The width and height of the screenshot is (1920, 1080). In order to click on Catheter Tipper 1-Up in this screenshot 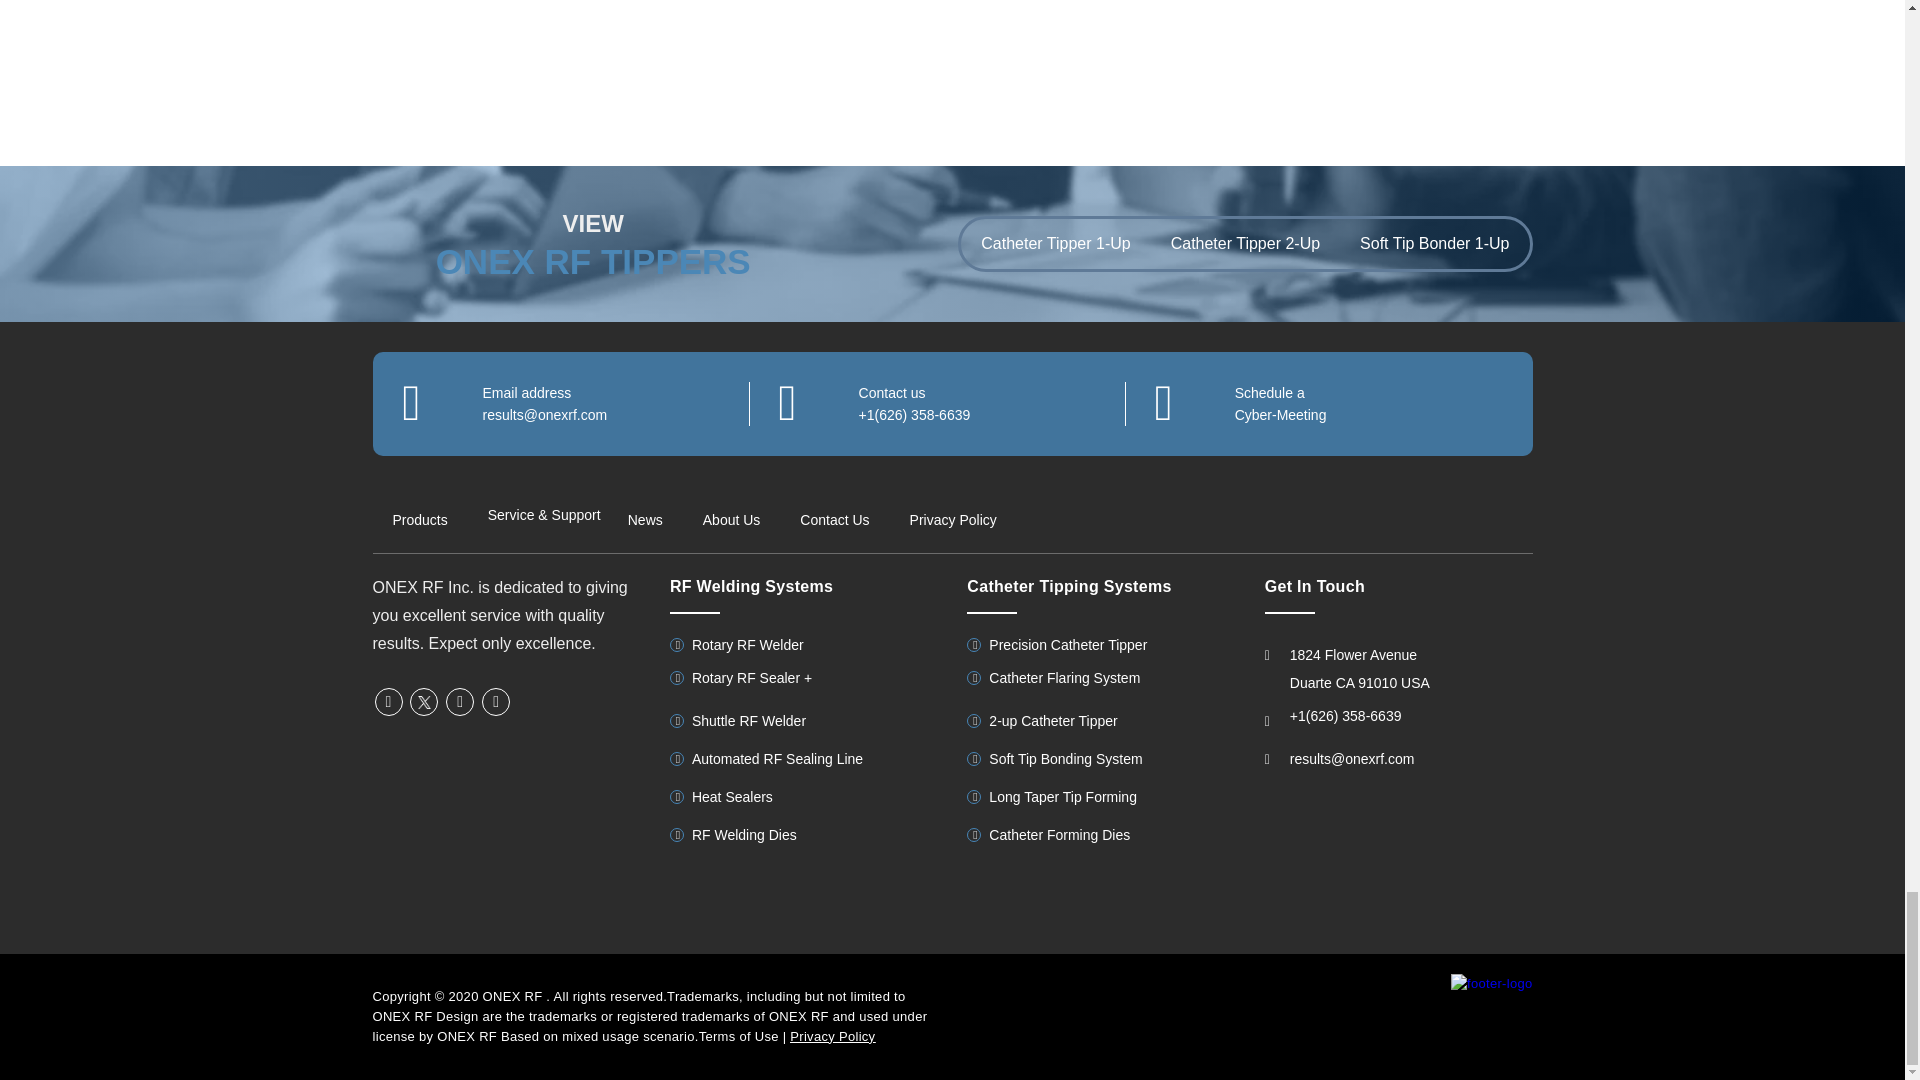, I will do `click(1056, 244)`.